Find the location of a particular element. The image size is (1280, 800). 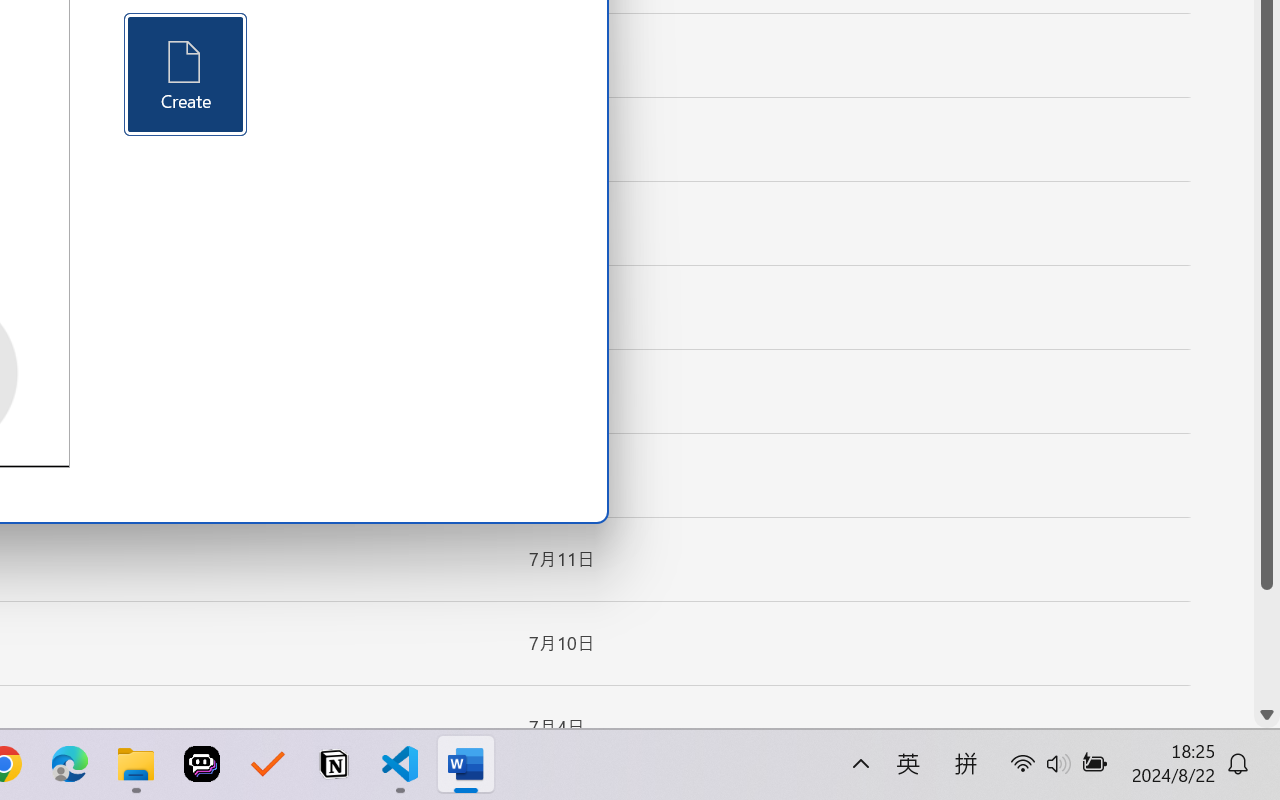

Microsoft Edge is located at coordinates (70, 764).